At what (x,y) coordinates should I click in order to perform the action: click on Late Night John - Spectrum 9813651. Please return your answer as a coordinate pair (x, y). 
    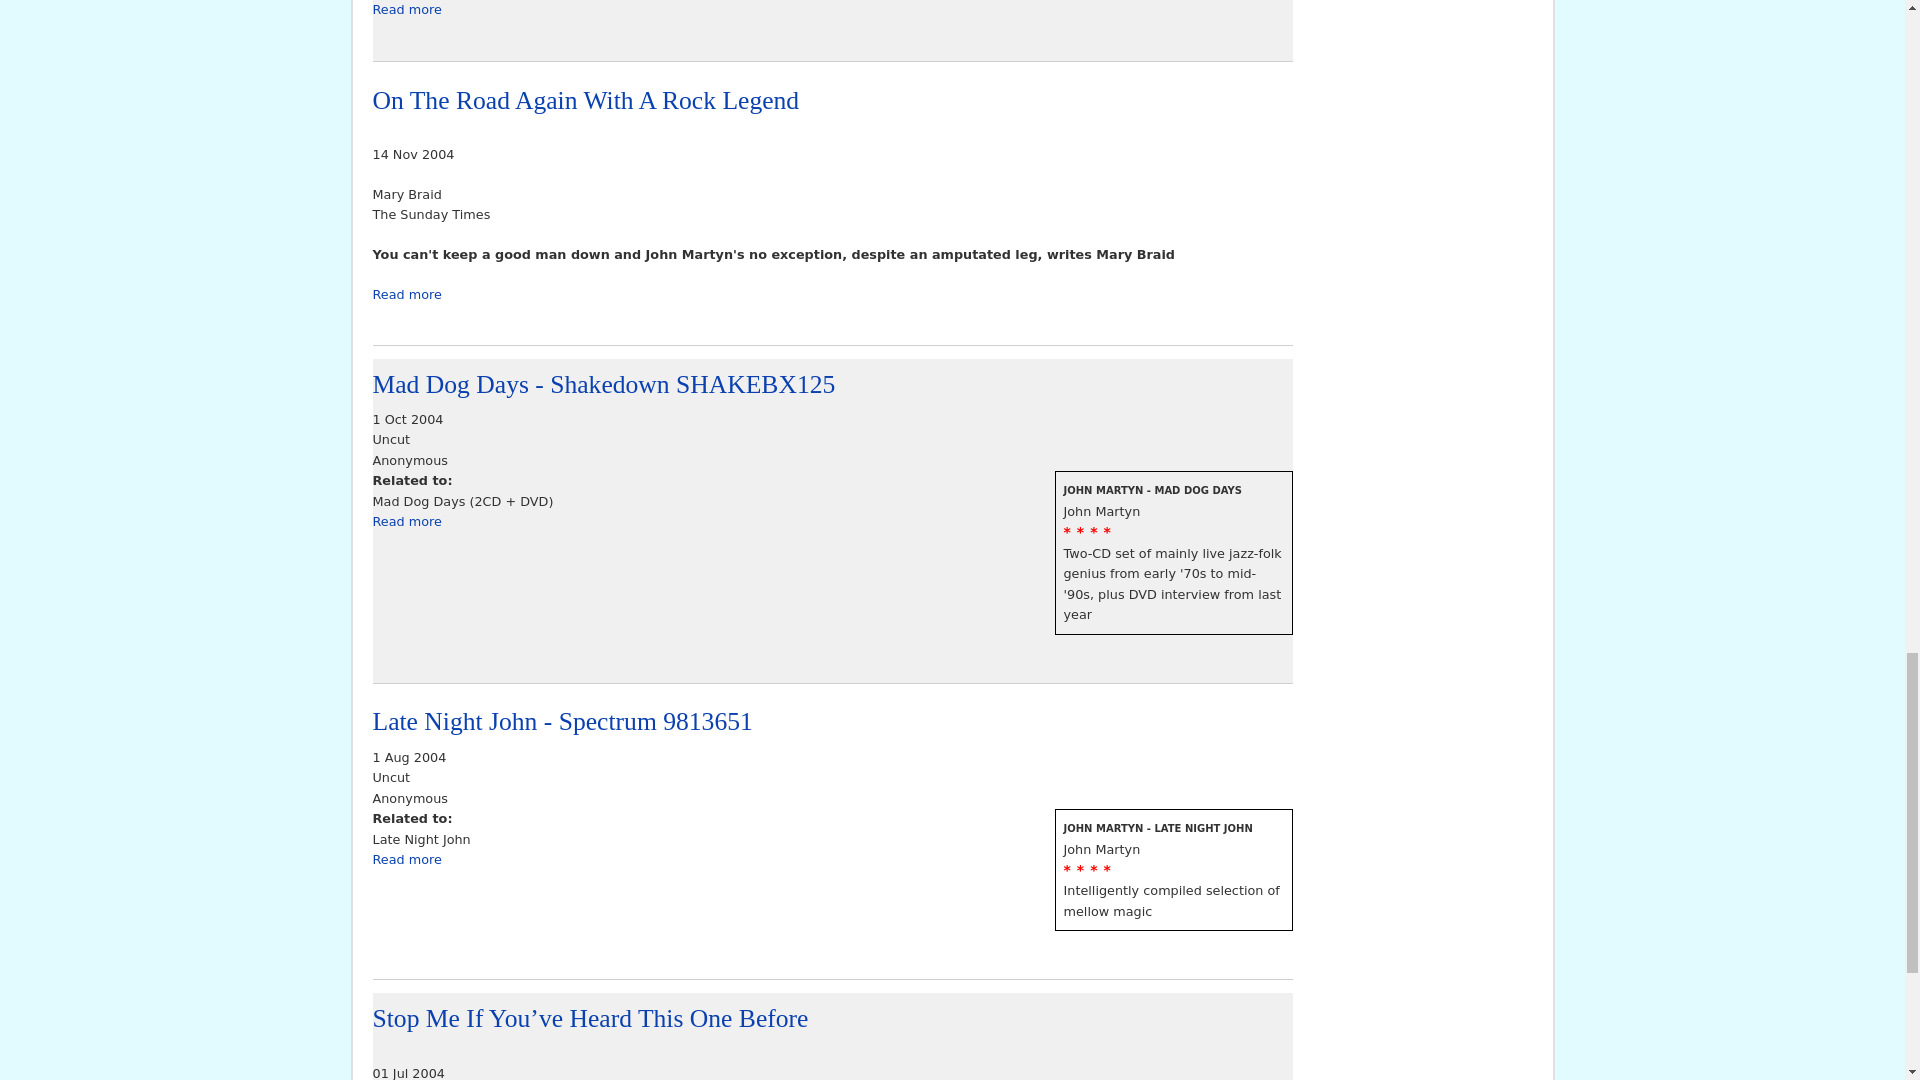
    Looking at the image, I should click on (406, 294).